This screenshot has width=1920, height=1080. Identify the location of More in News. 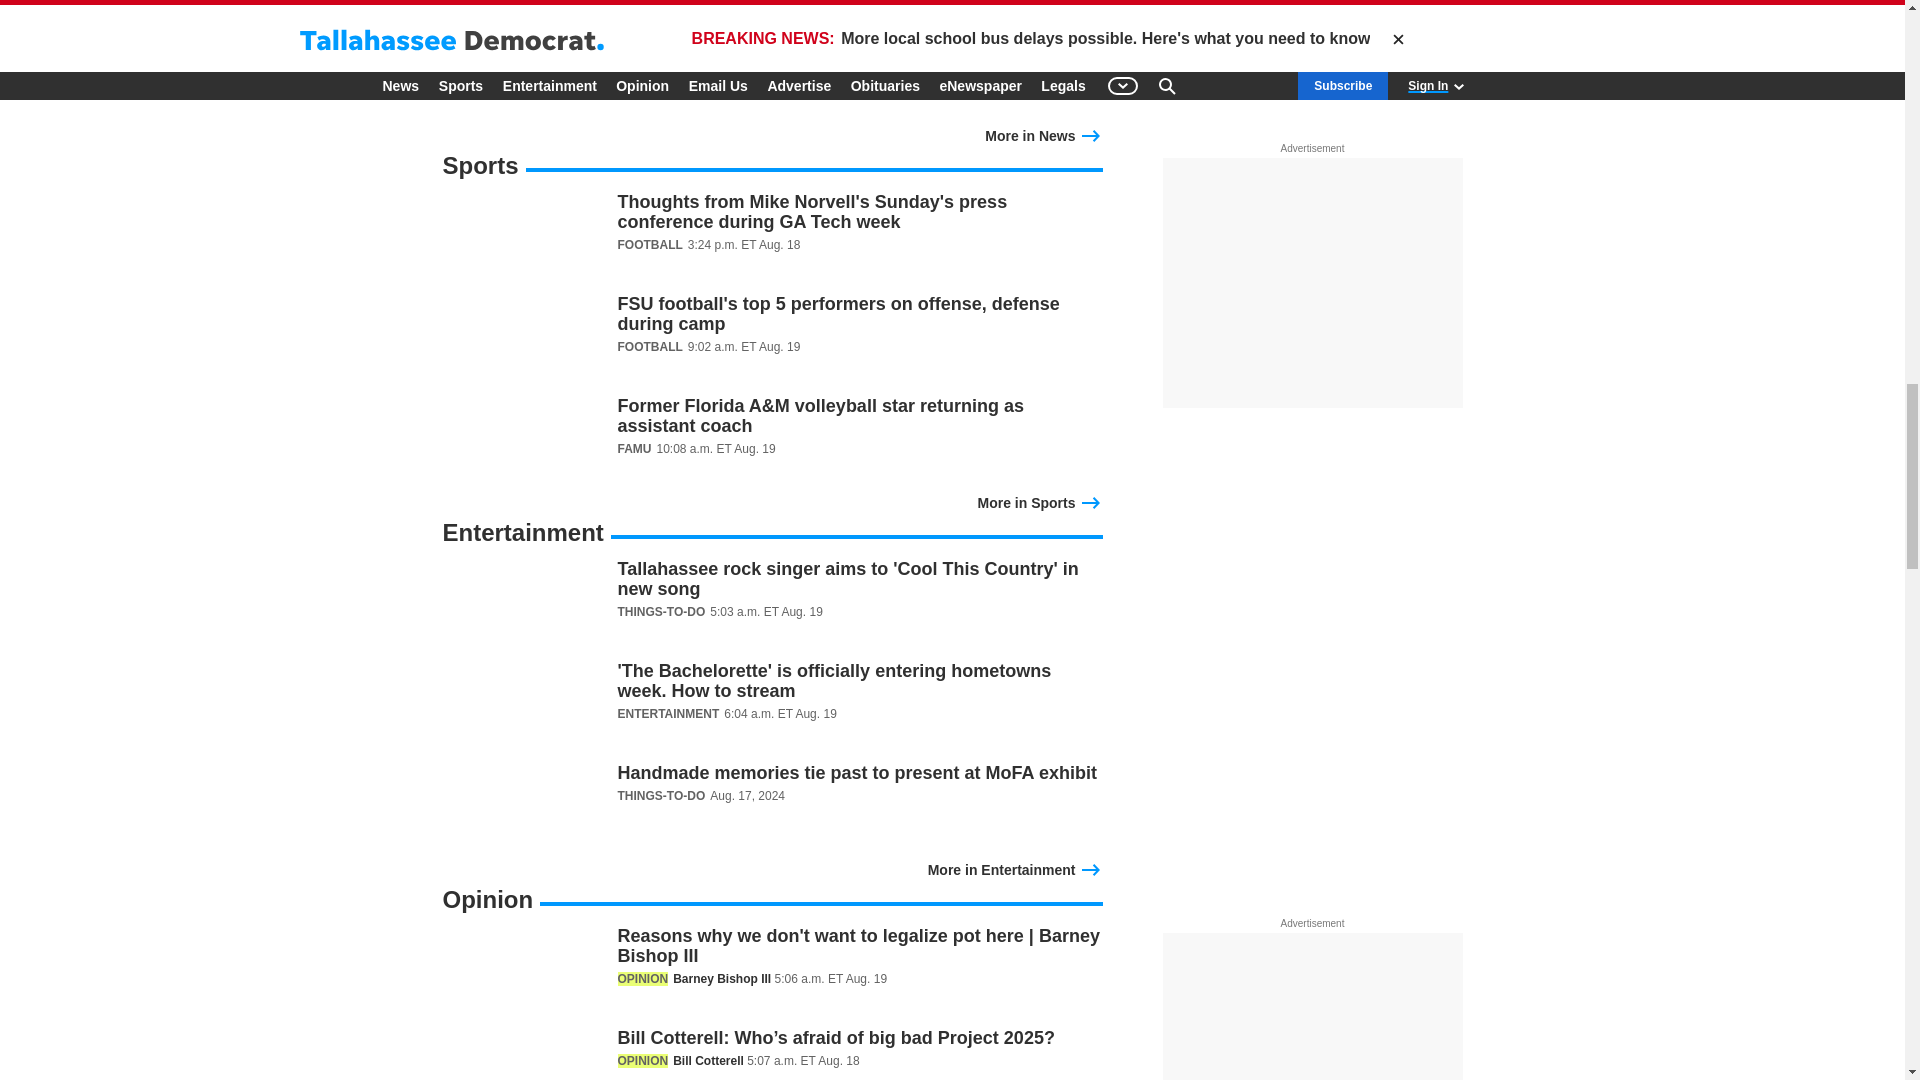
(1043, 134).